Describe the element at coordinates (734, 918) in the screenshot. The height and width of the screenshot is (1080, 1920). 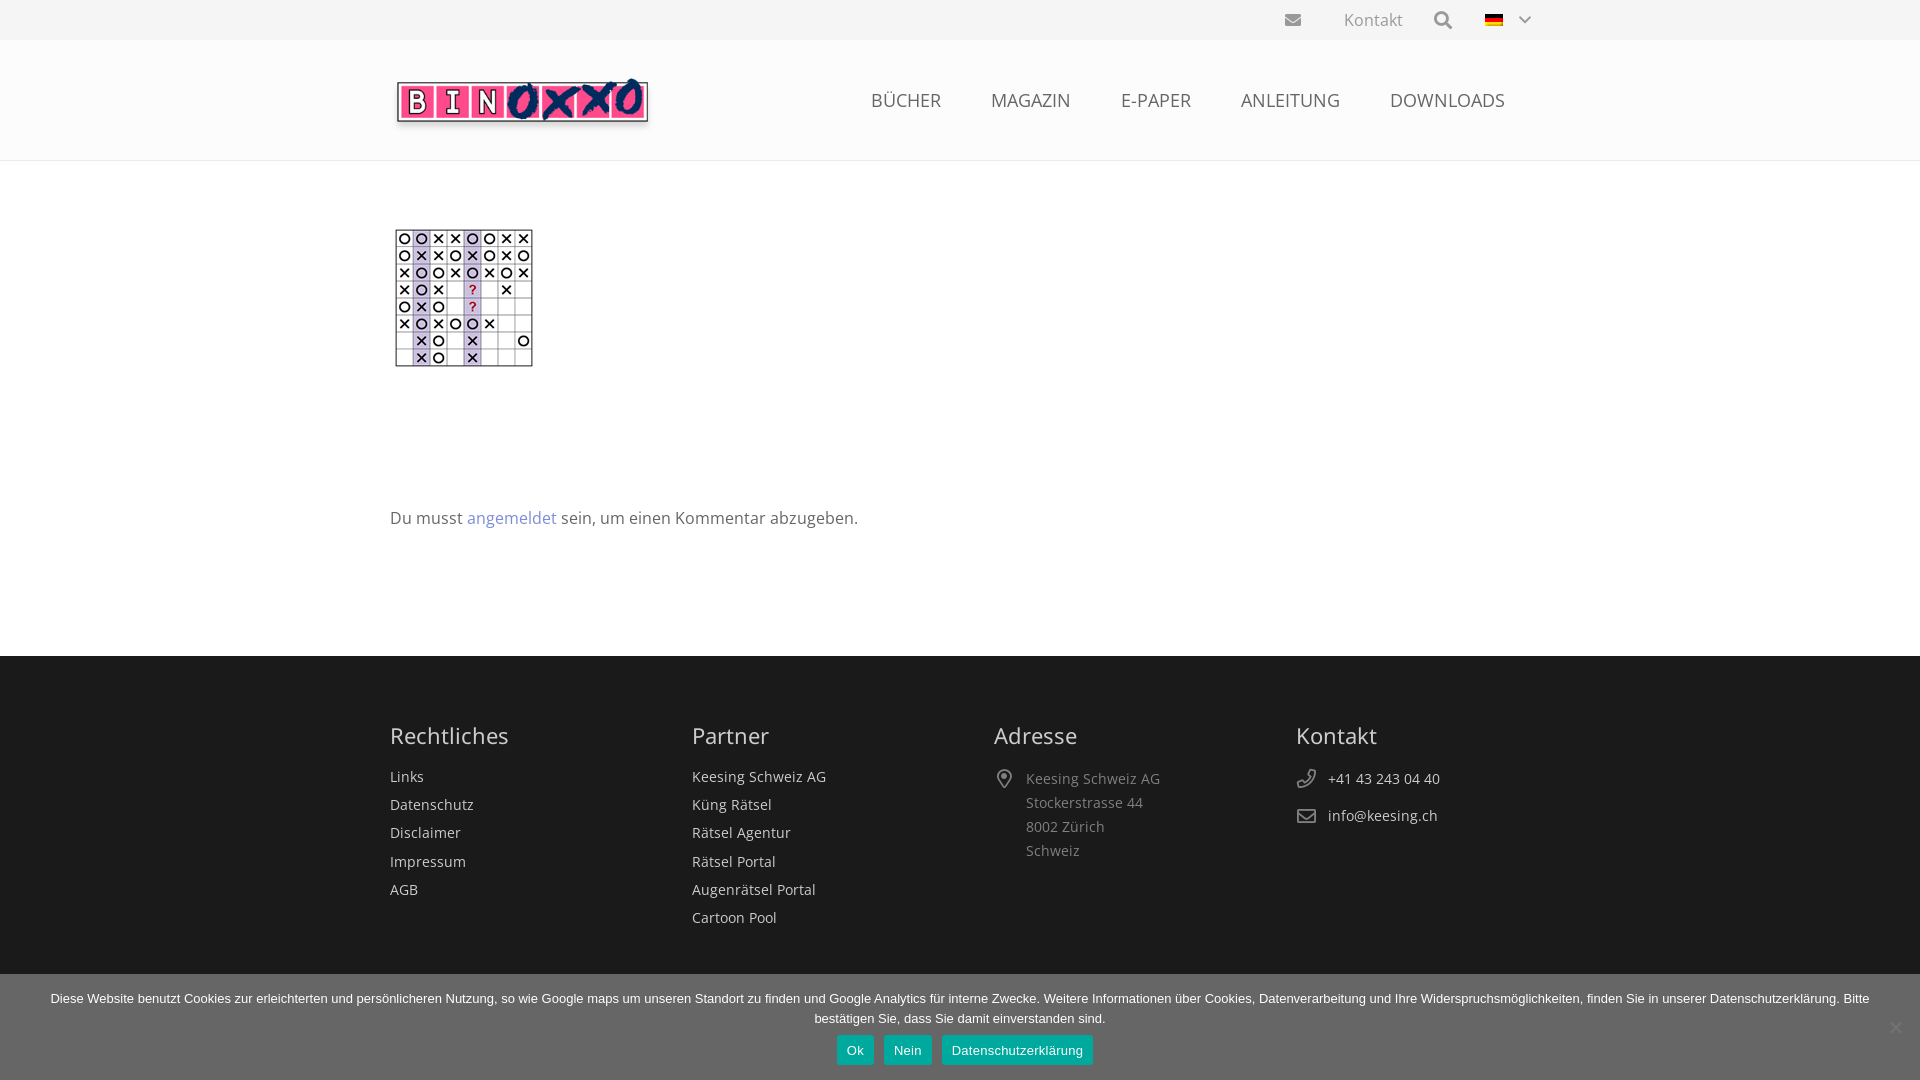
I see `Cartoon Pool` at that location.